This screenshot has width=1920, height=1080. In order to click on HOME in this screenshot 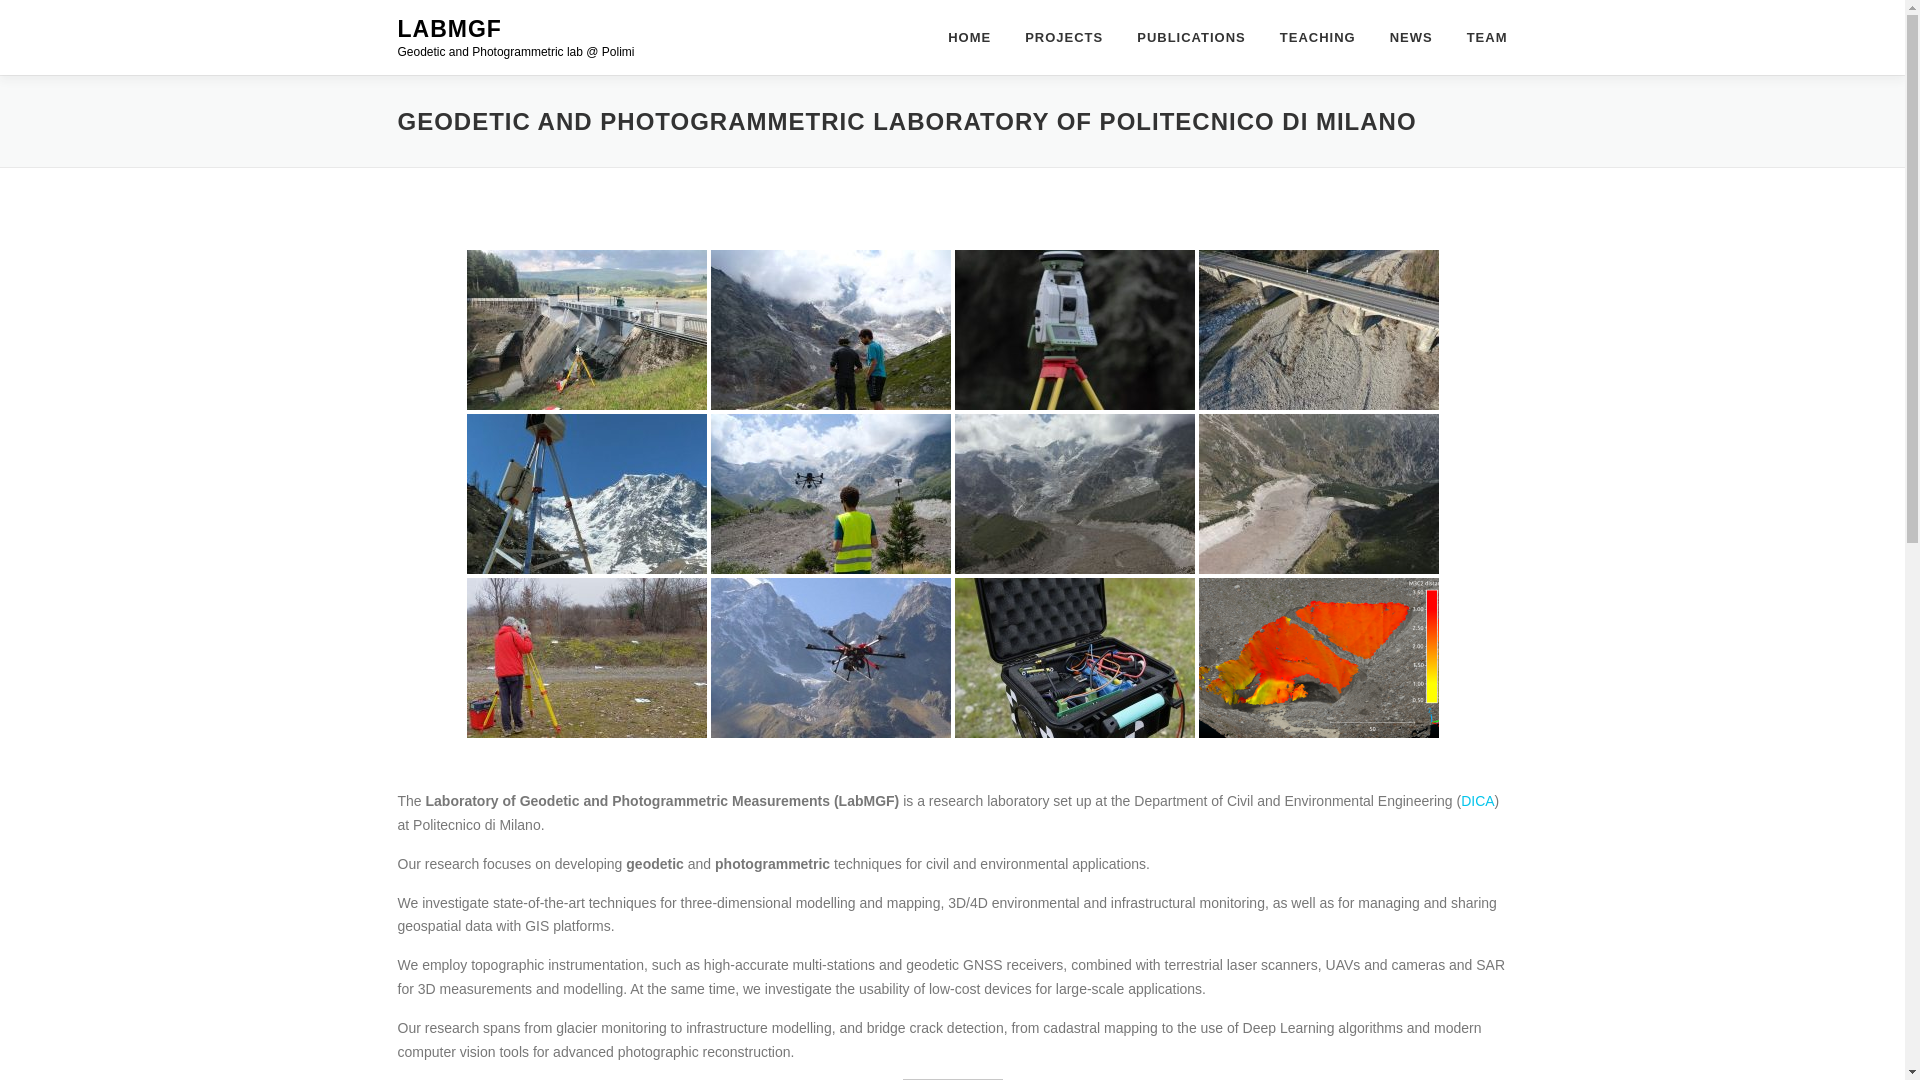, I will do `click(970, 37)`.